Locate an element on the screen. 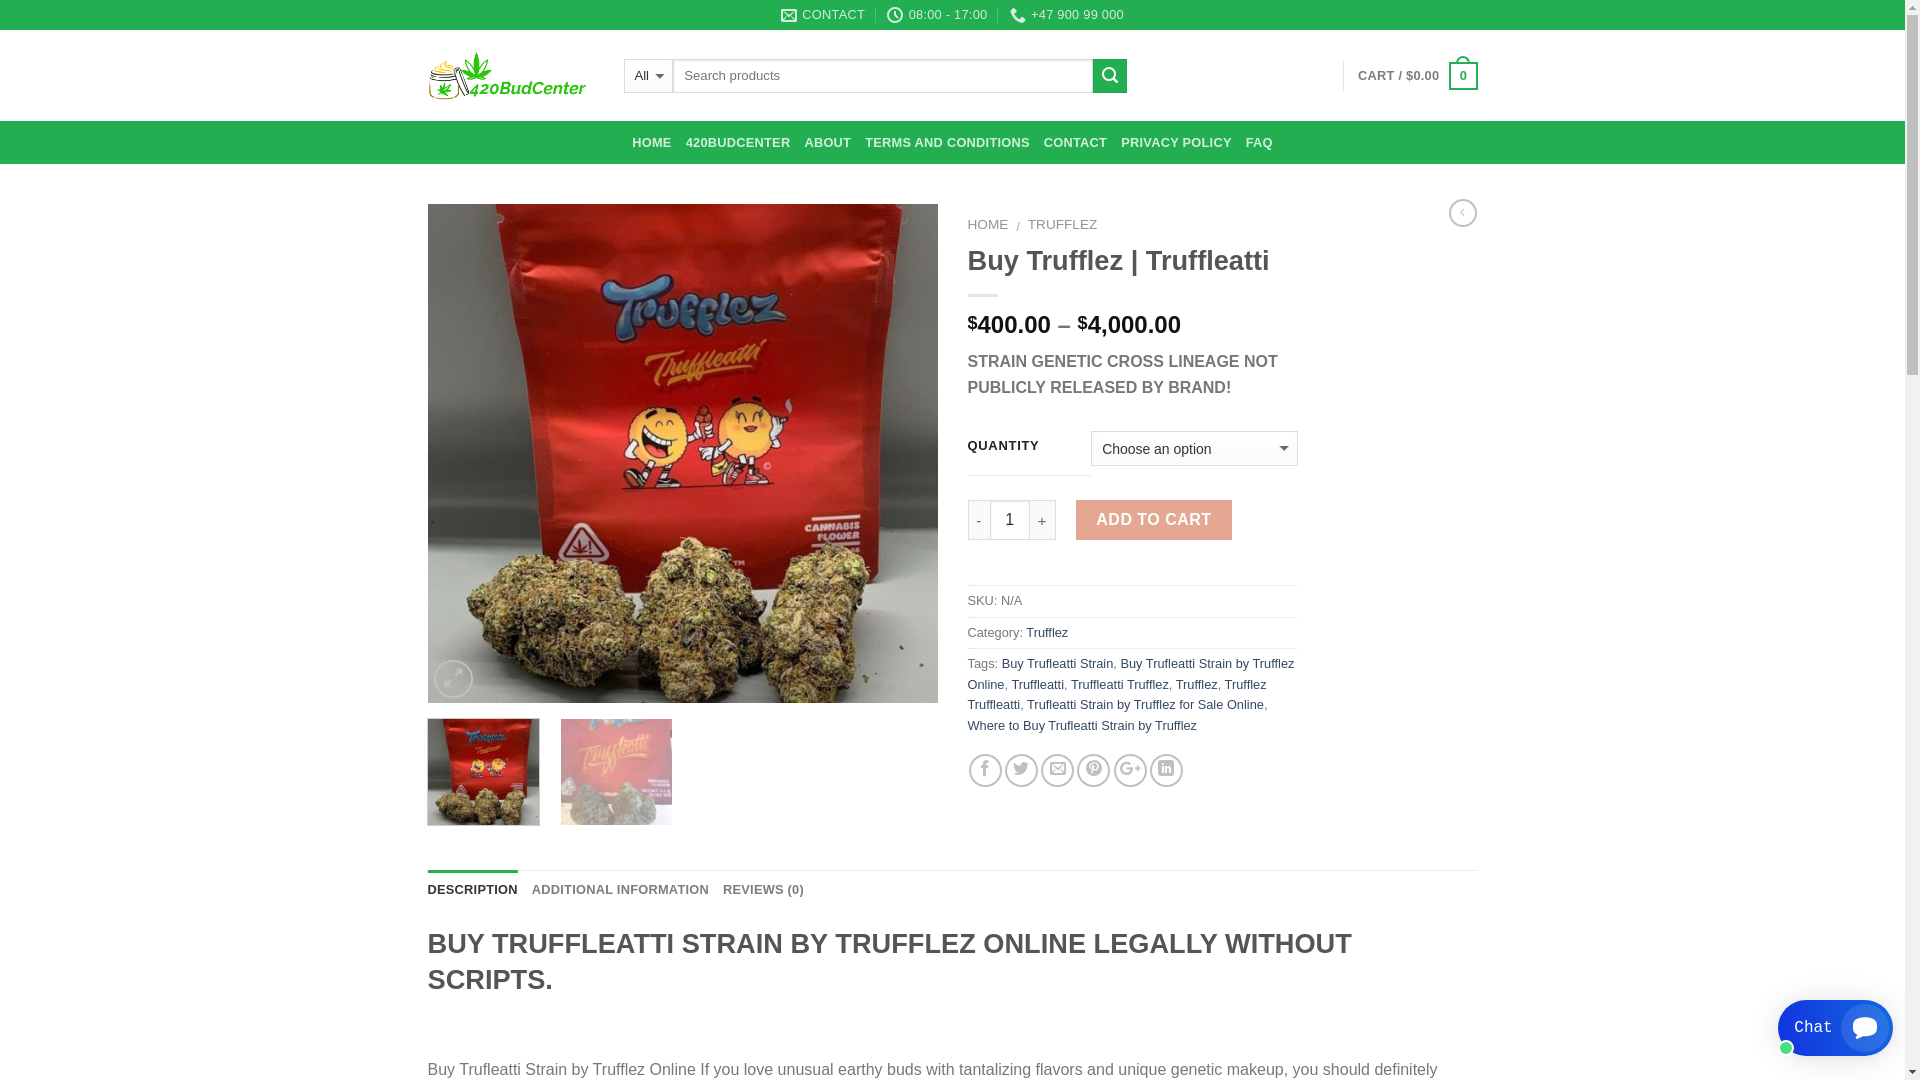  ADD TO CART is located at coordinates (1154, 520).